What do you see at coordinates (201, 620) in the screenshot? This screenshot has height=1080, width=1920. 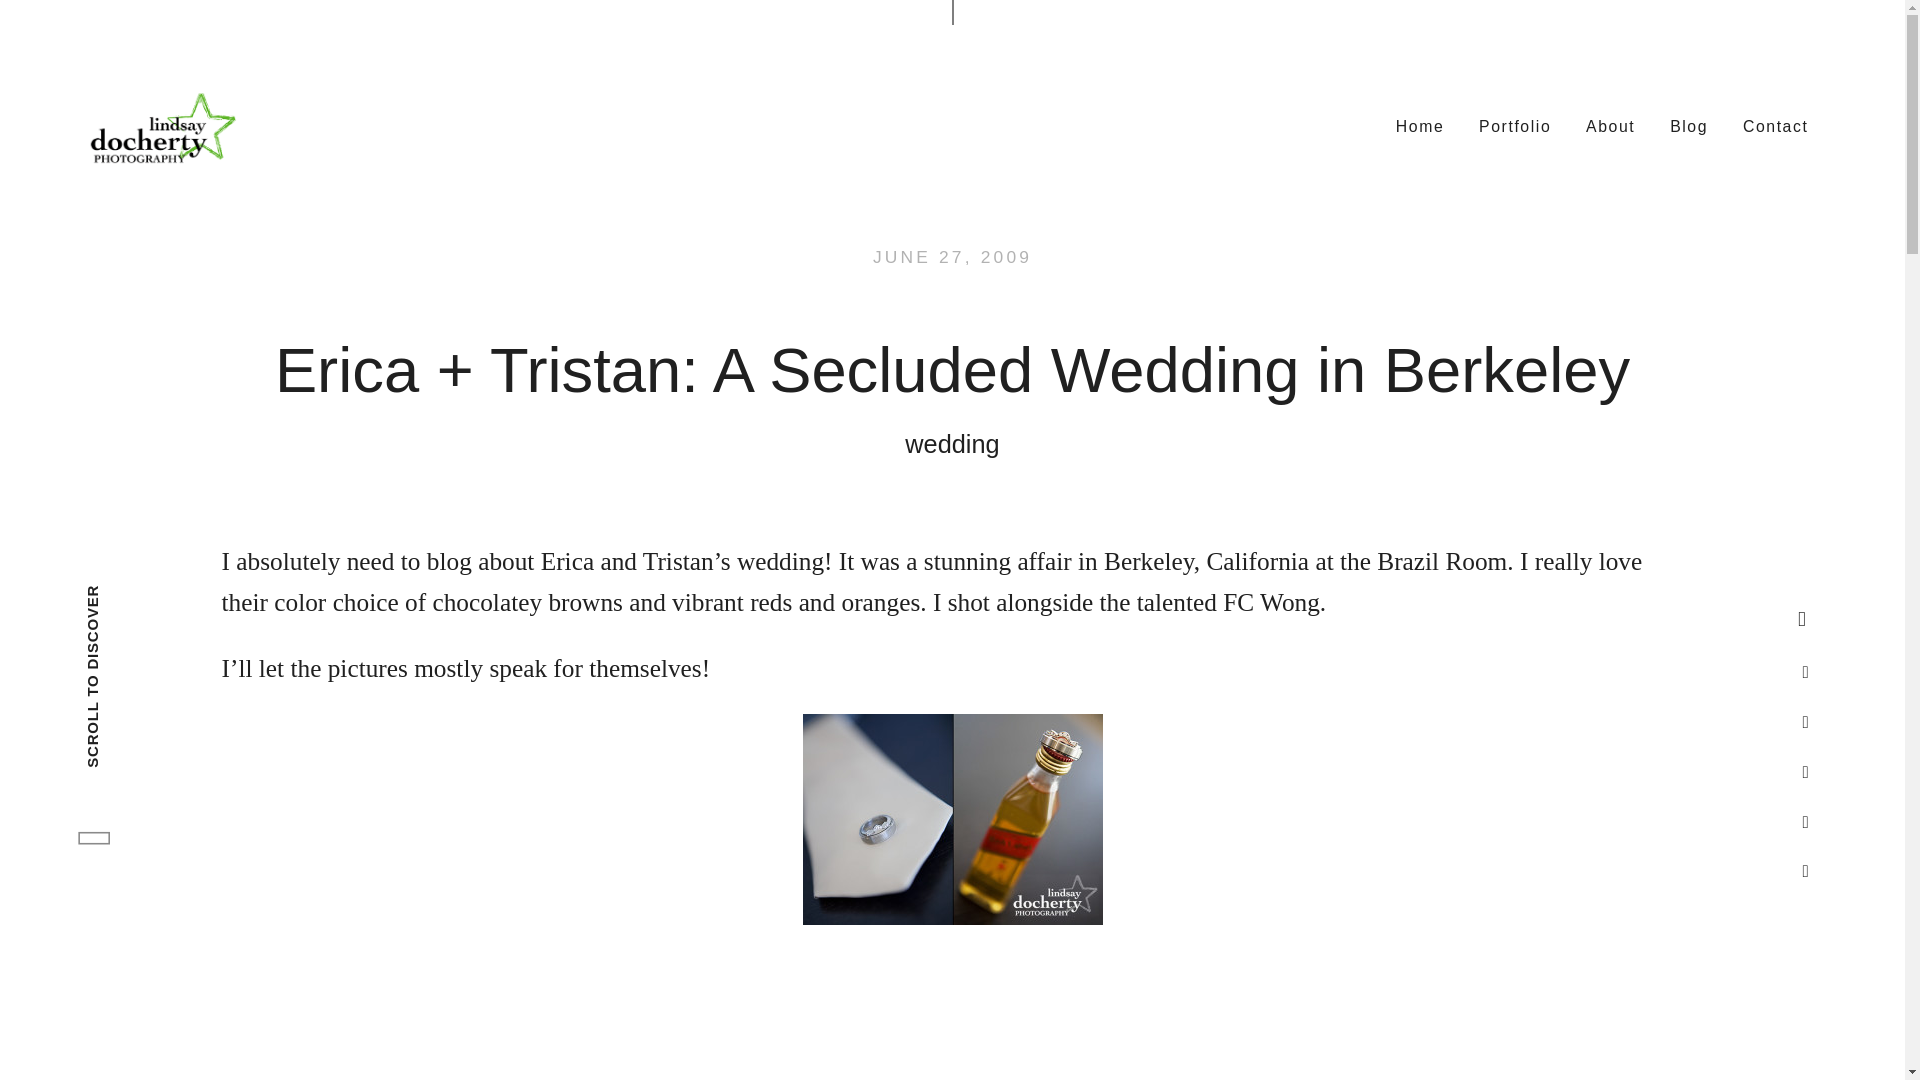 I see `SCROLL TO DISCOVER` at bounding box center [201, 620].